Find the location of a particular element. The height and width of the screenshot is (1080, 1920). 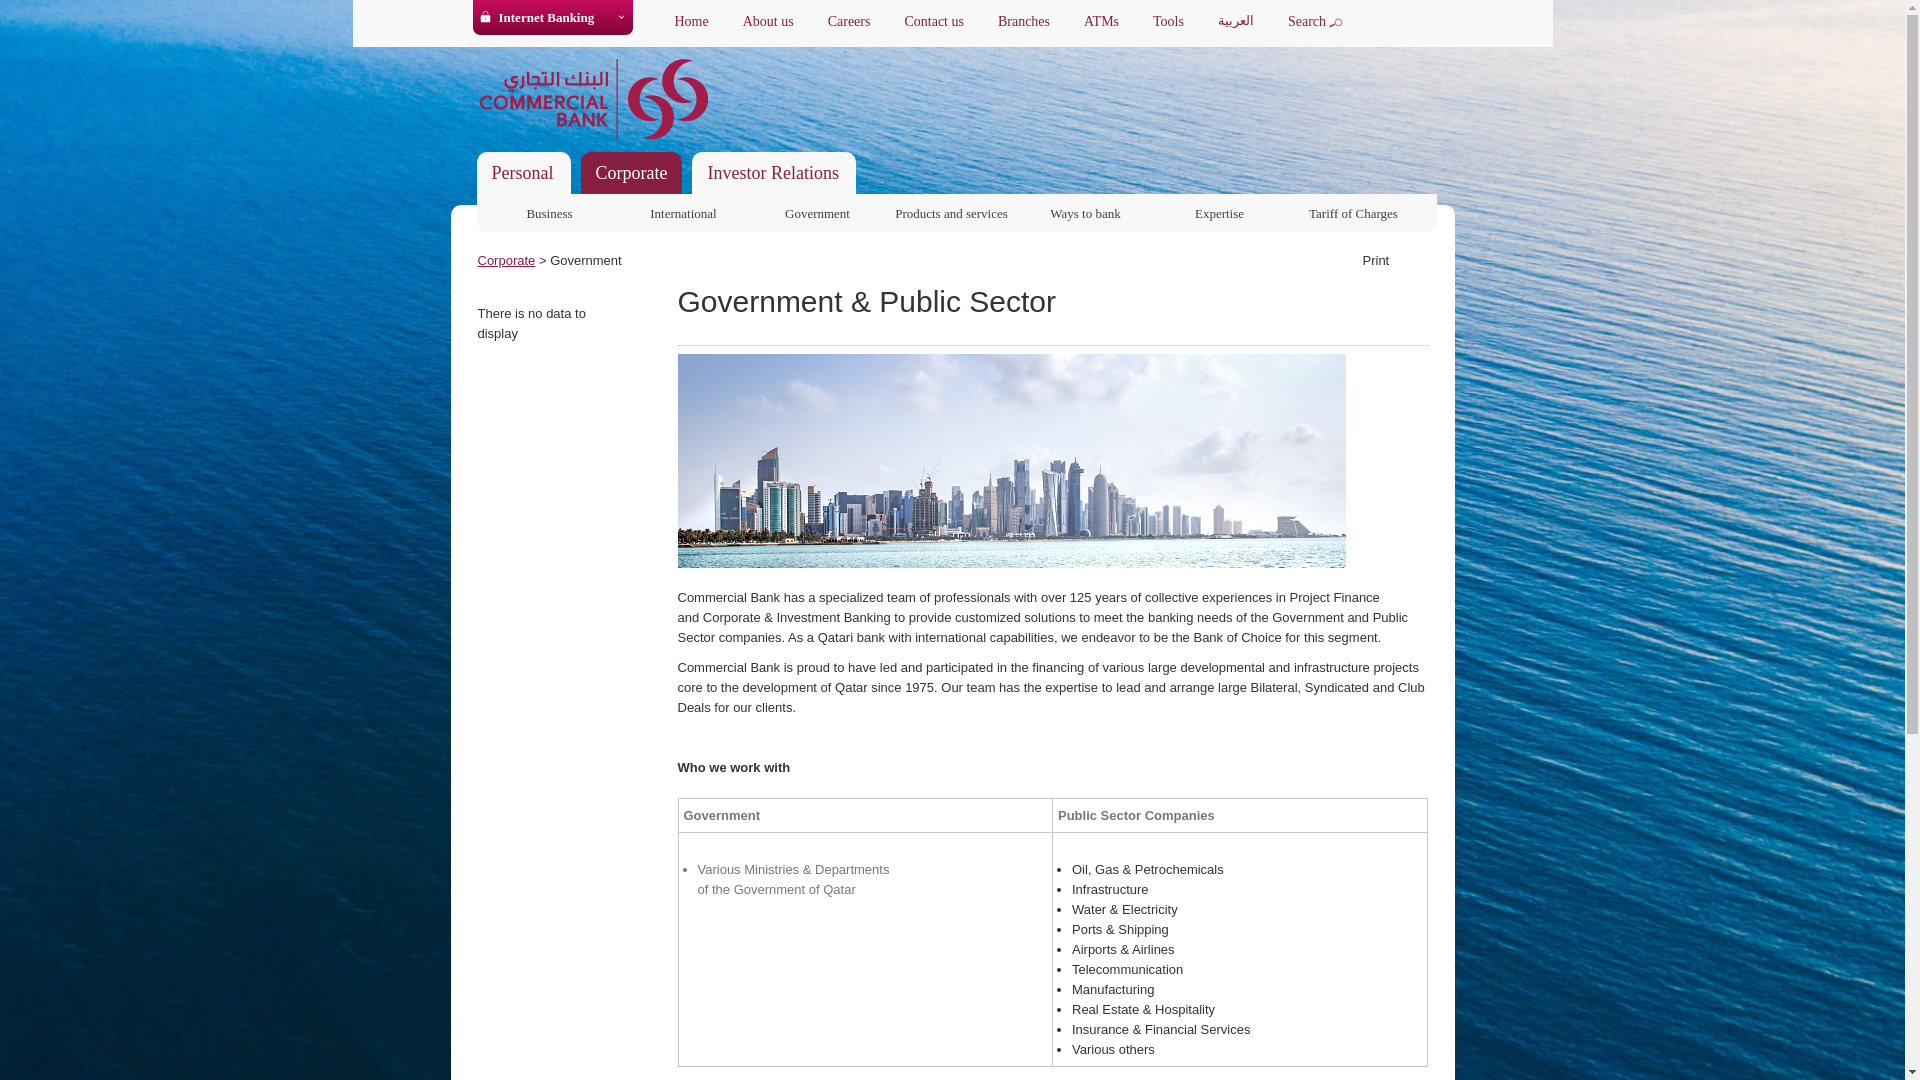

Home is located at coordinates (692, 22).